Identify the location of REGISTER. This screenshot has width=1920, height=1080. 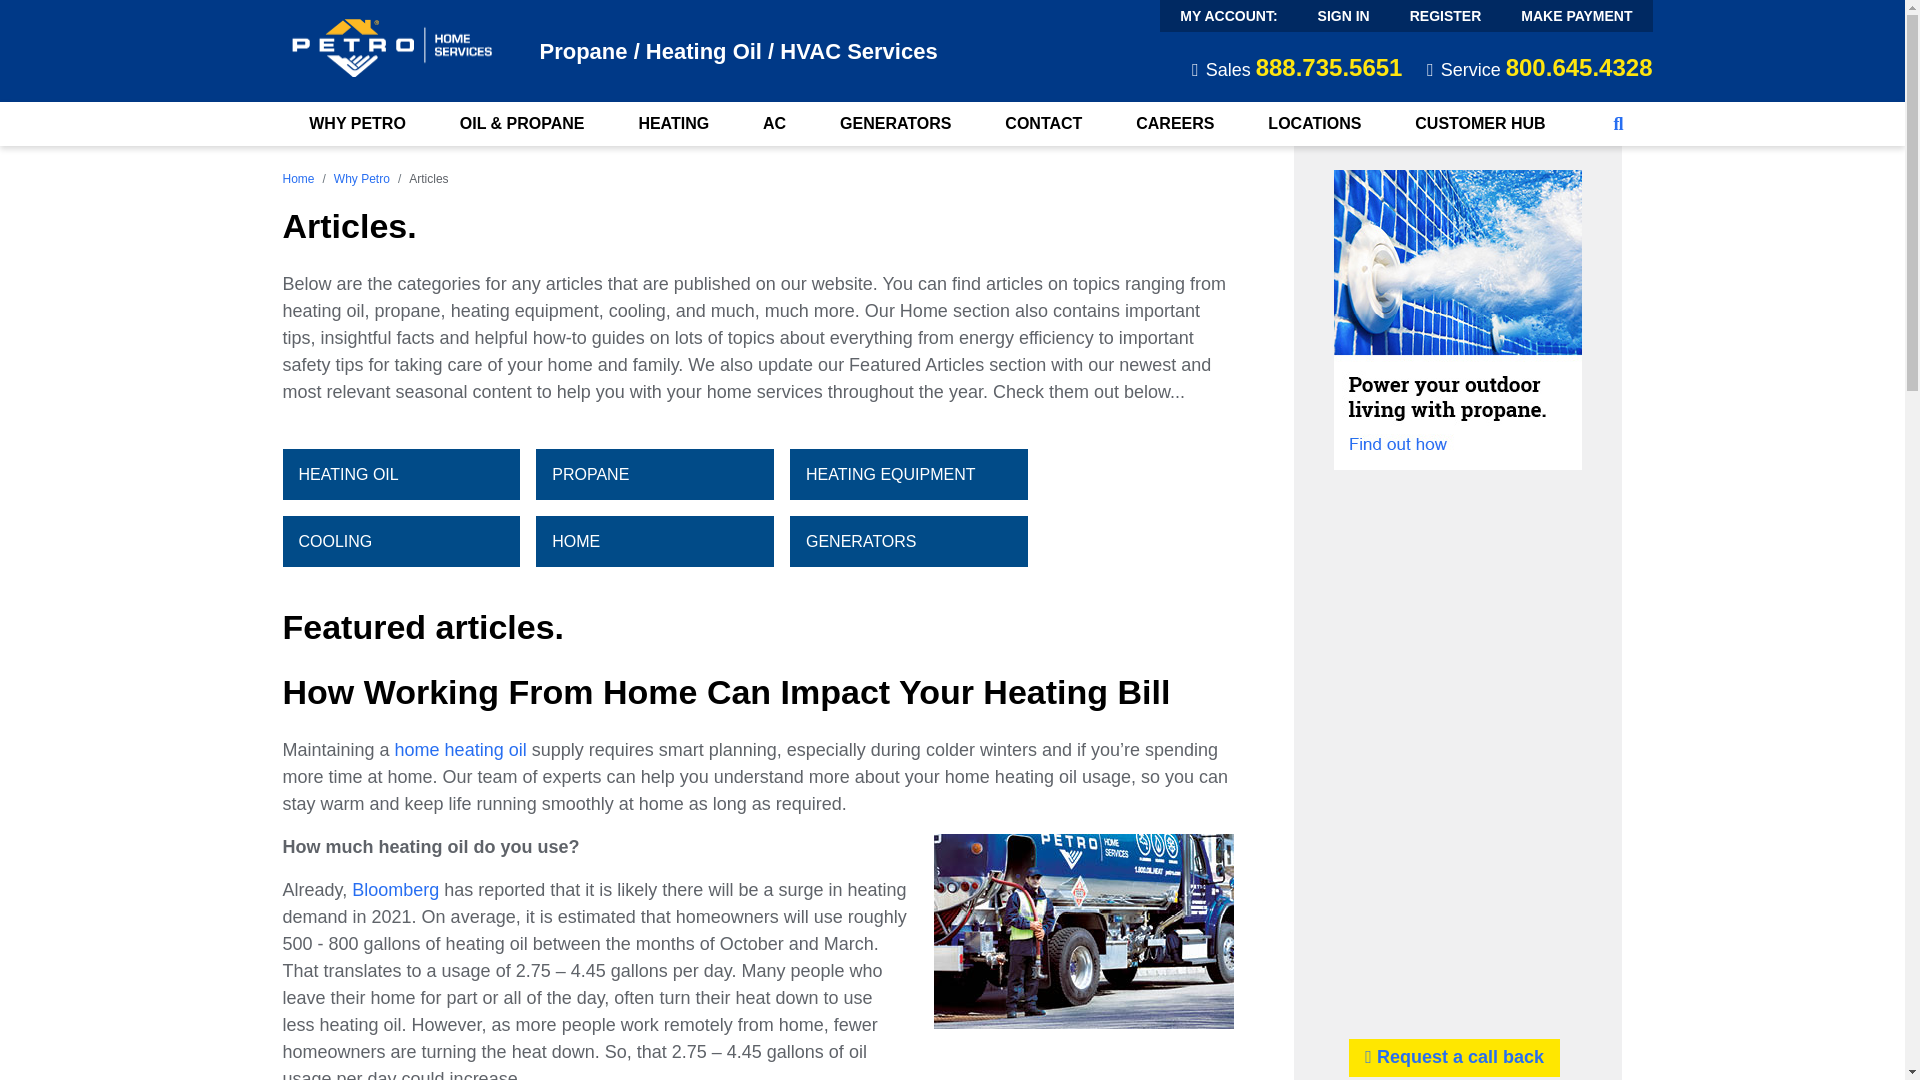
(1446, 16).